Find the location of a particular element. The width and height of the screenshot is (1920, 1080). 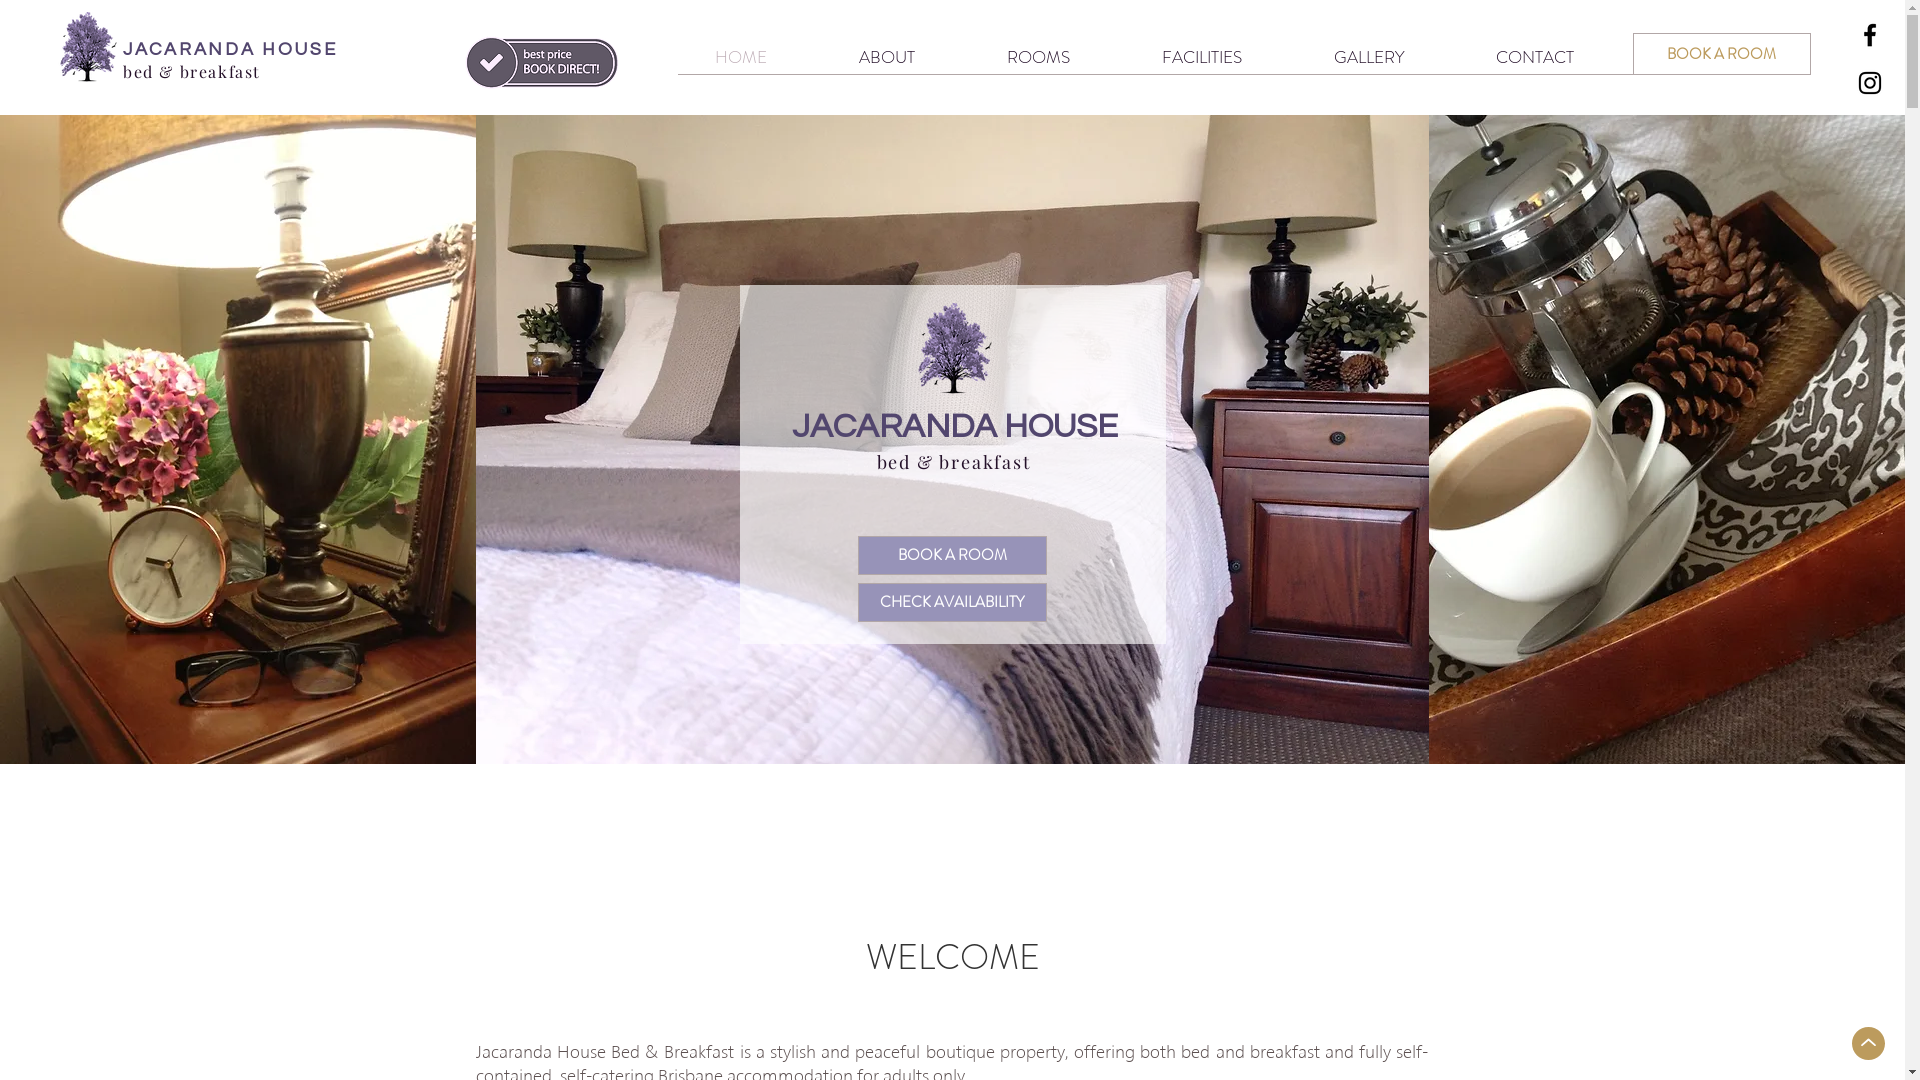

BOOK A ROOM is located at coordinates (1722, 54).